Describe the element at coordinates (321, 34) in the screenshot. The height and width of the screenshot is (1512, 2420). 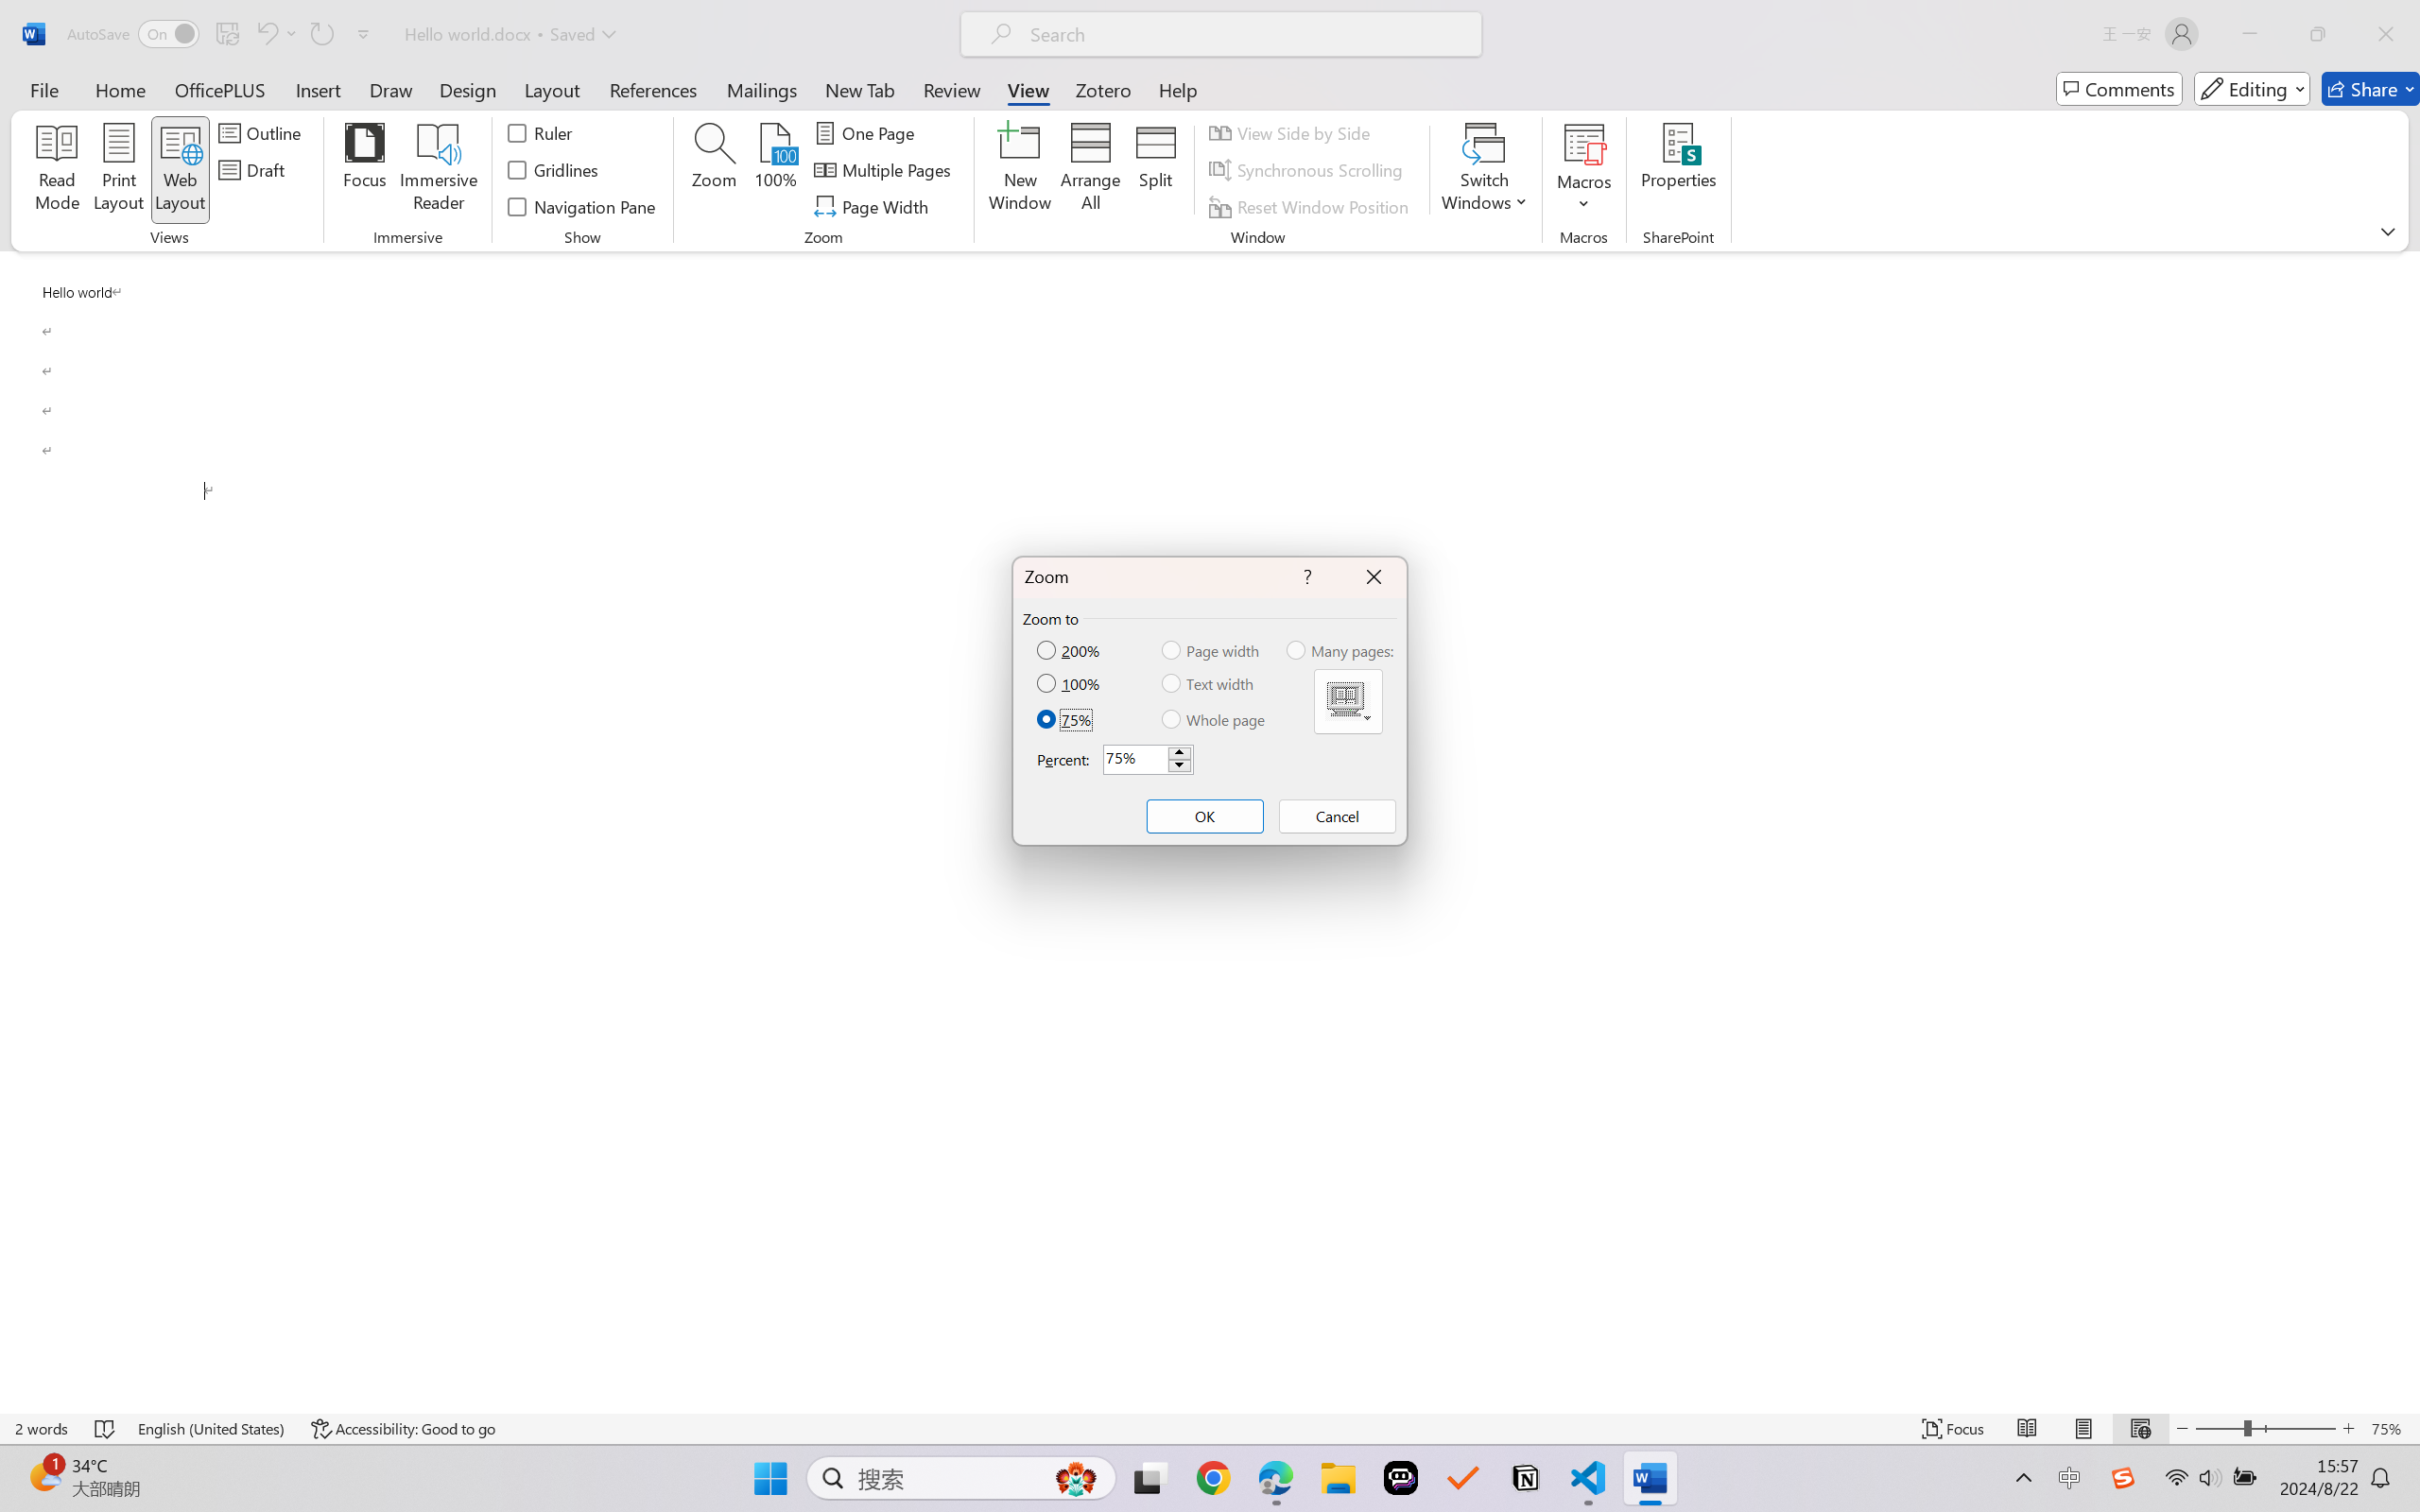
I see `Can't Repeat` at that location.